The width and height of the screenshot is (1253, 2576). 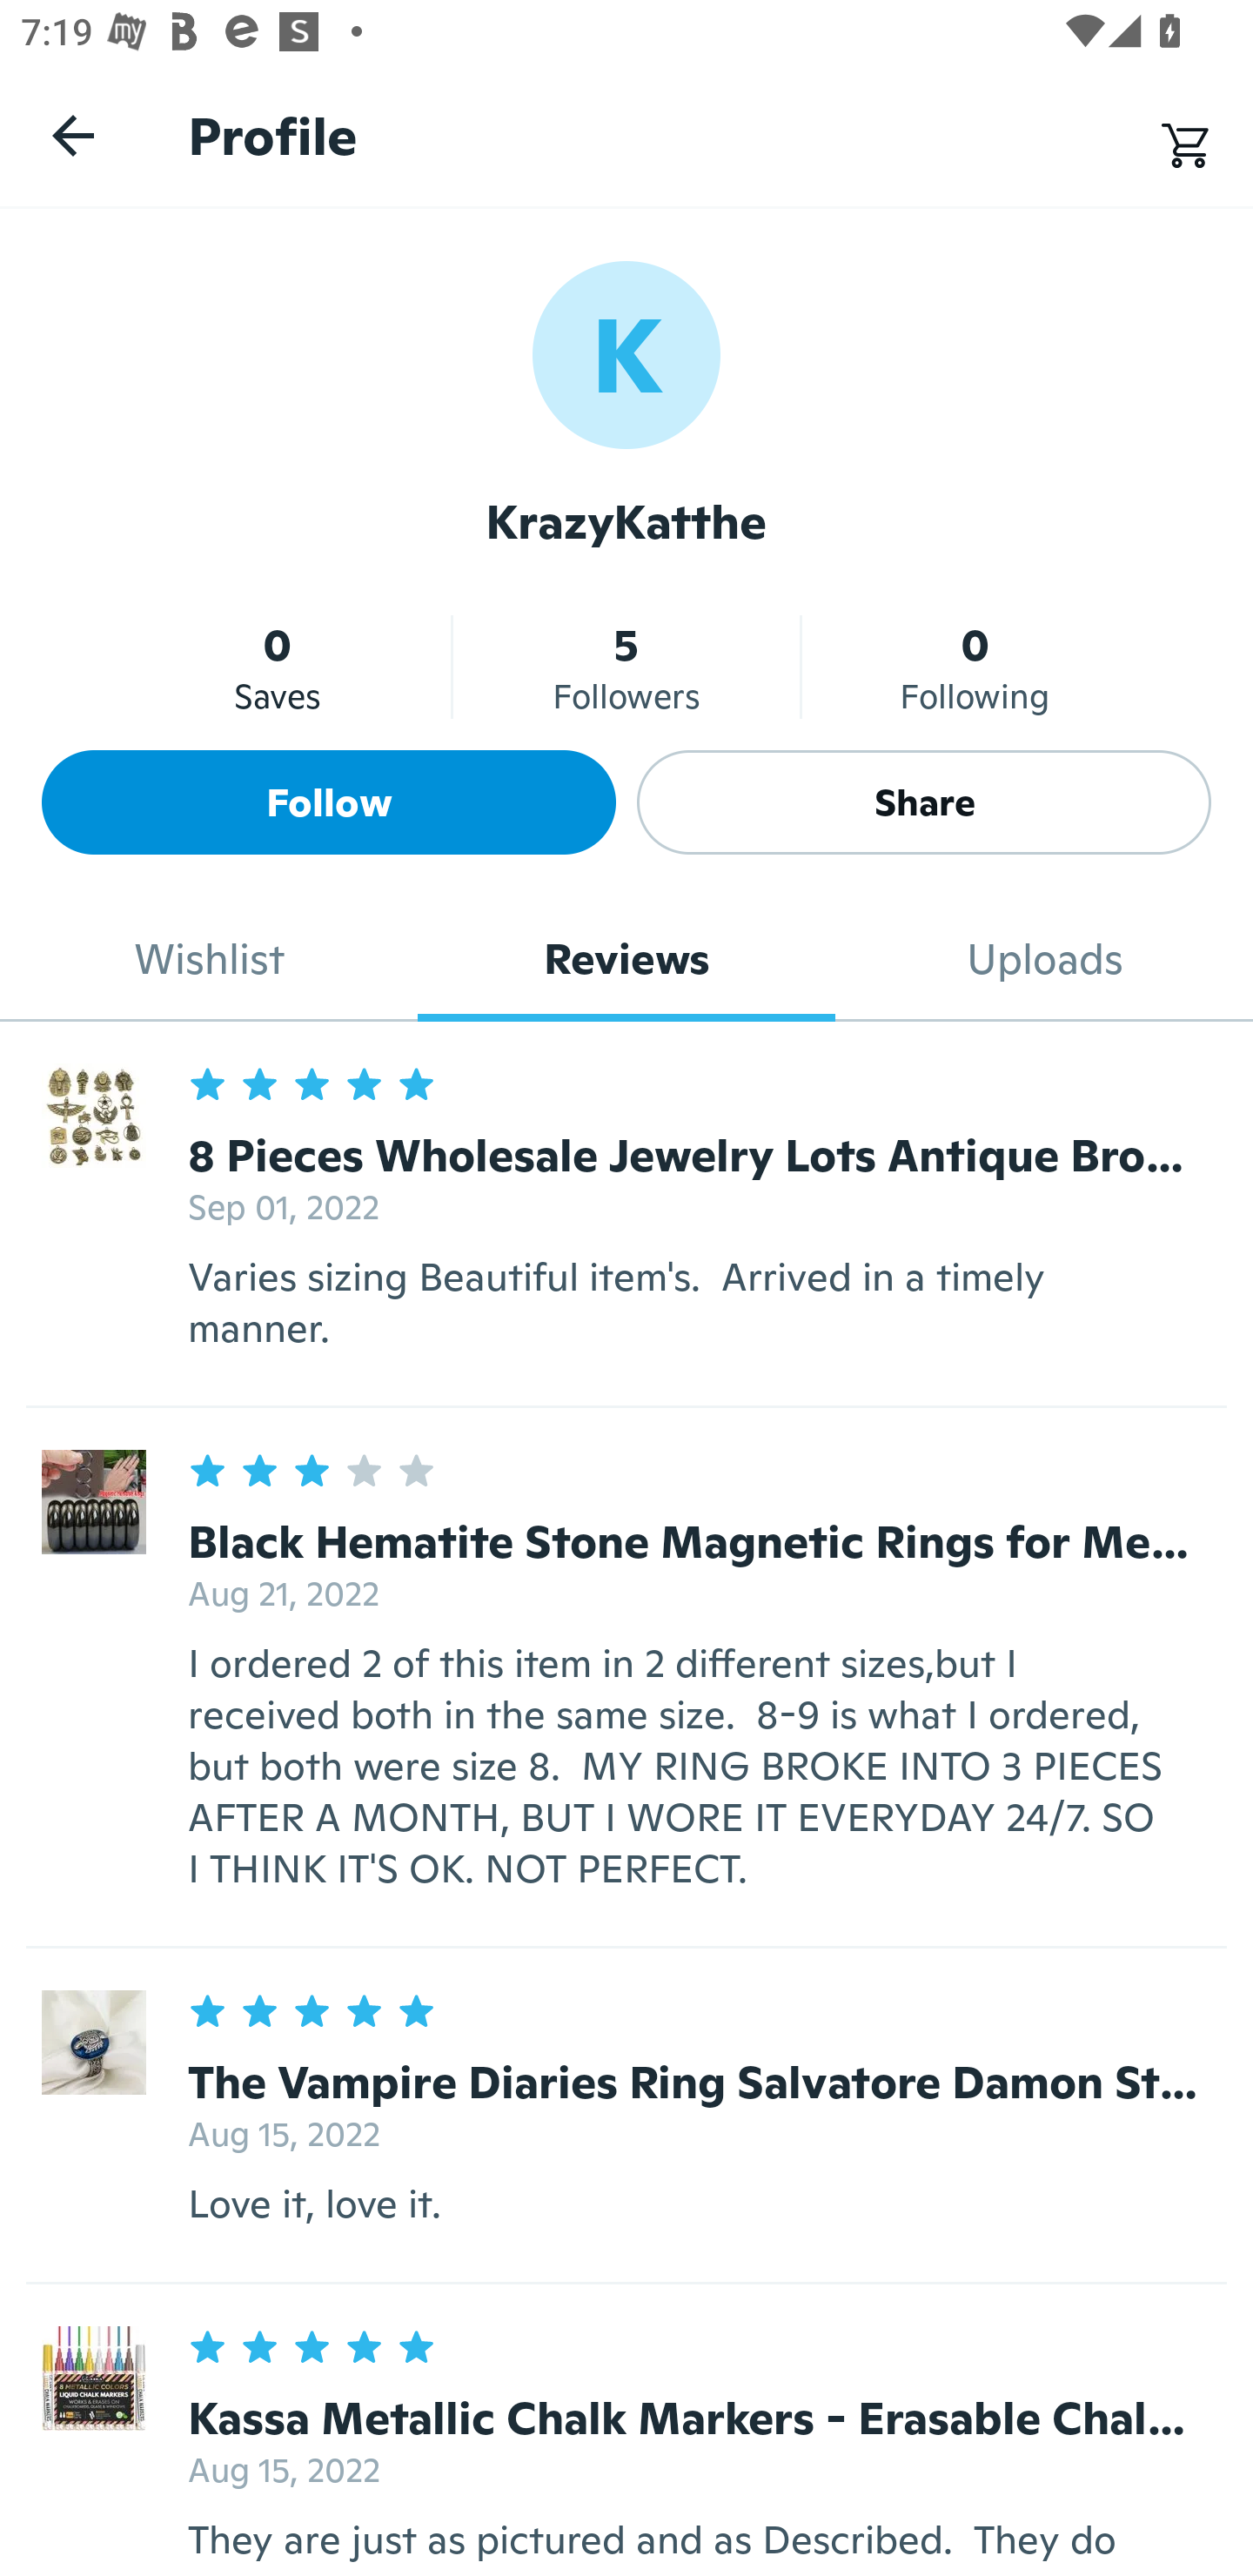 I want to click on 0 Following, so click(x=975, y=667).